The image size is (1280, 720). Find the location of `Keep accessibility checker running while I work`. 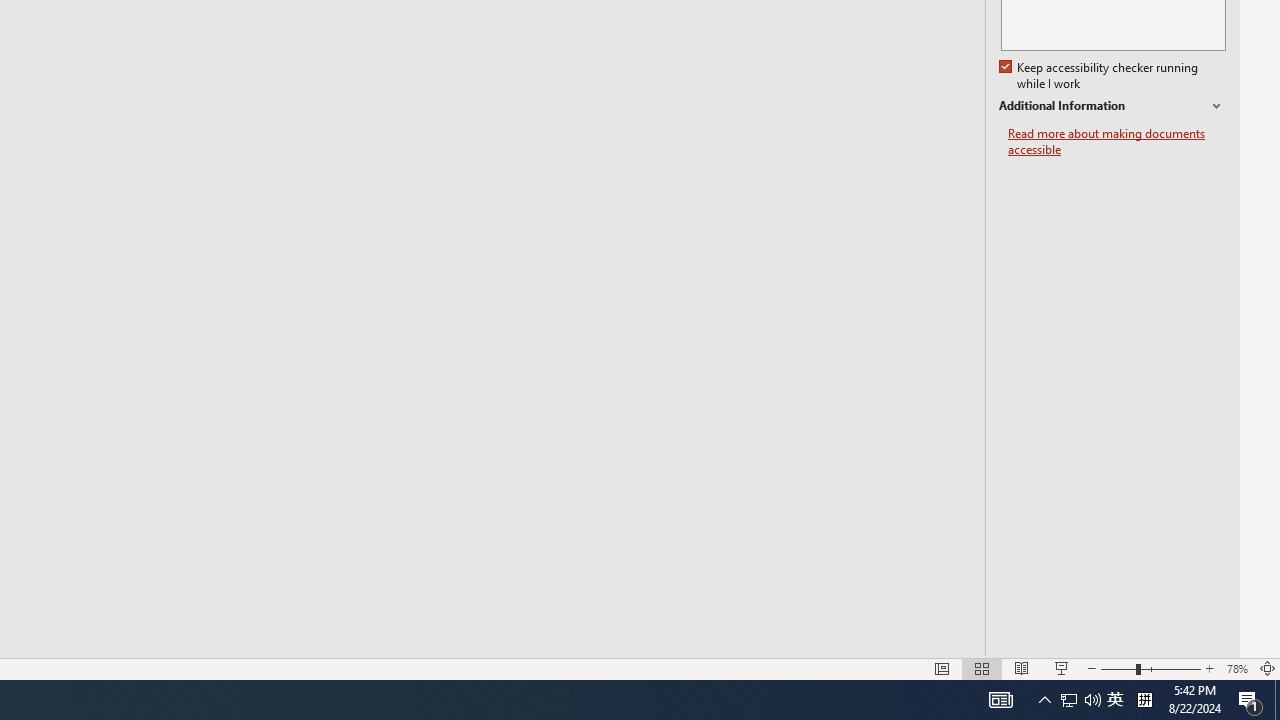

Keep accessibility checker running while I work is located at coordinates (1100, 76).